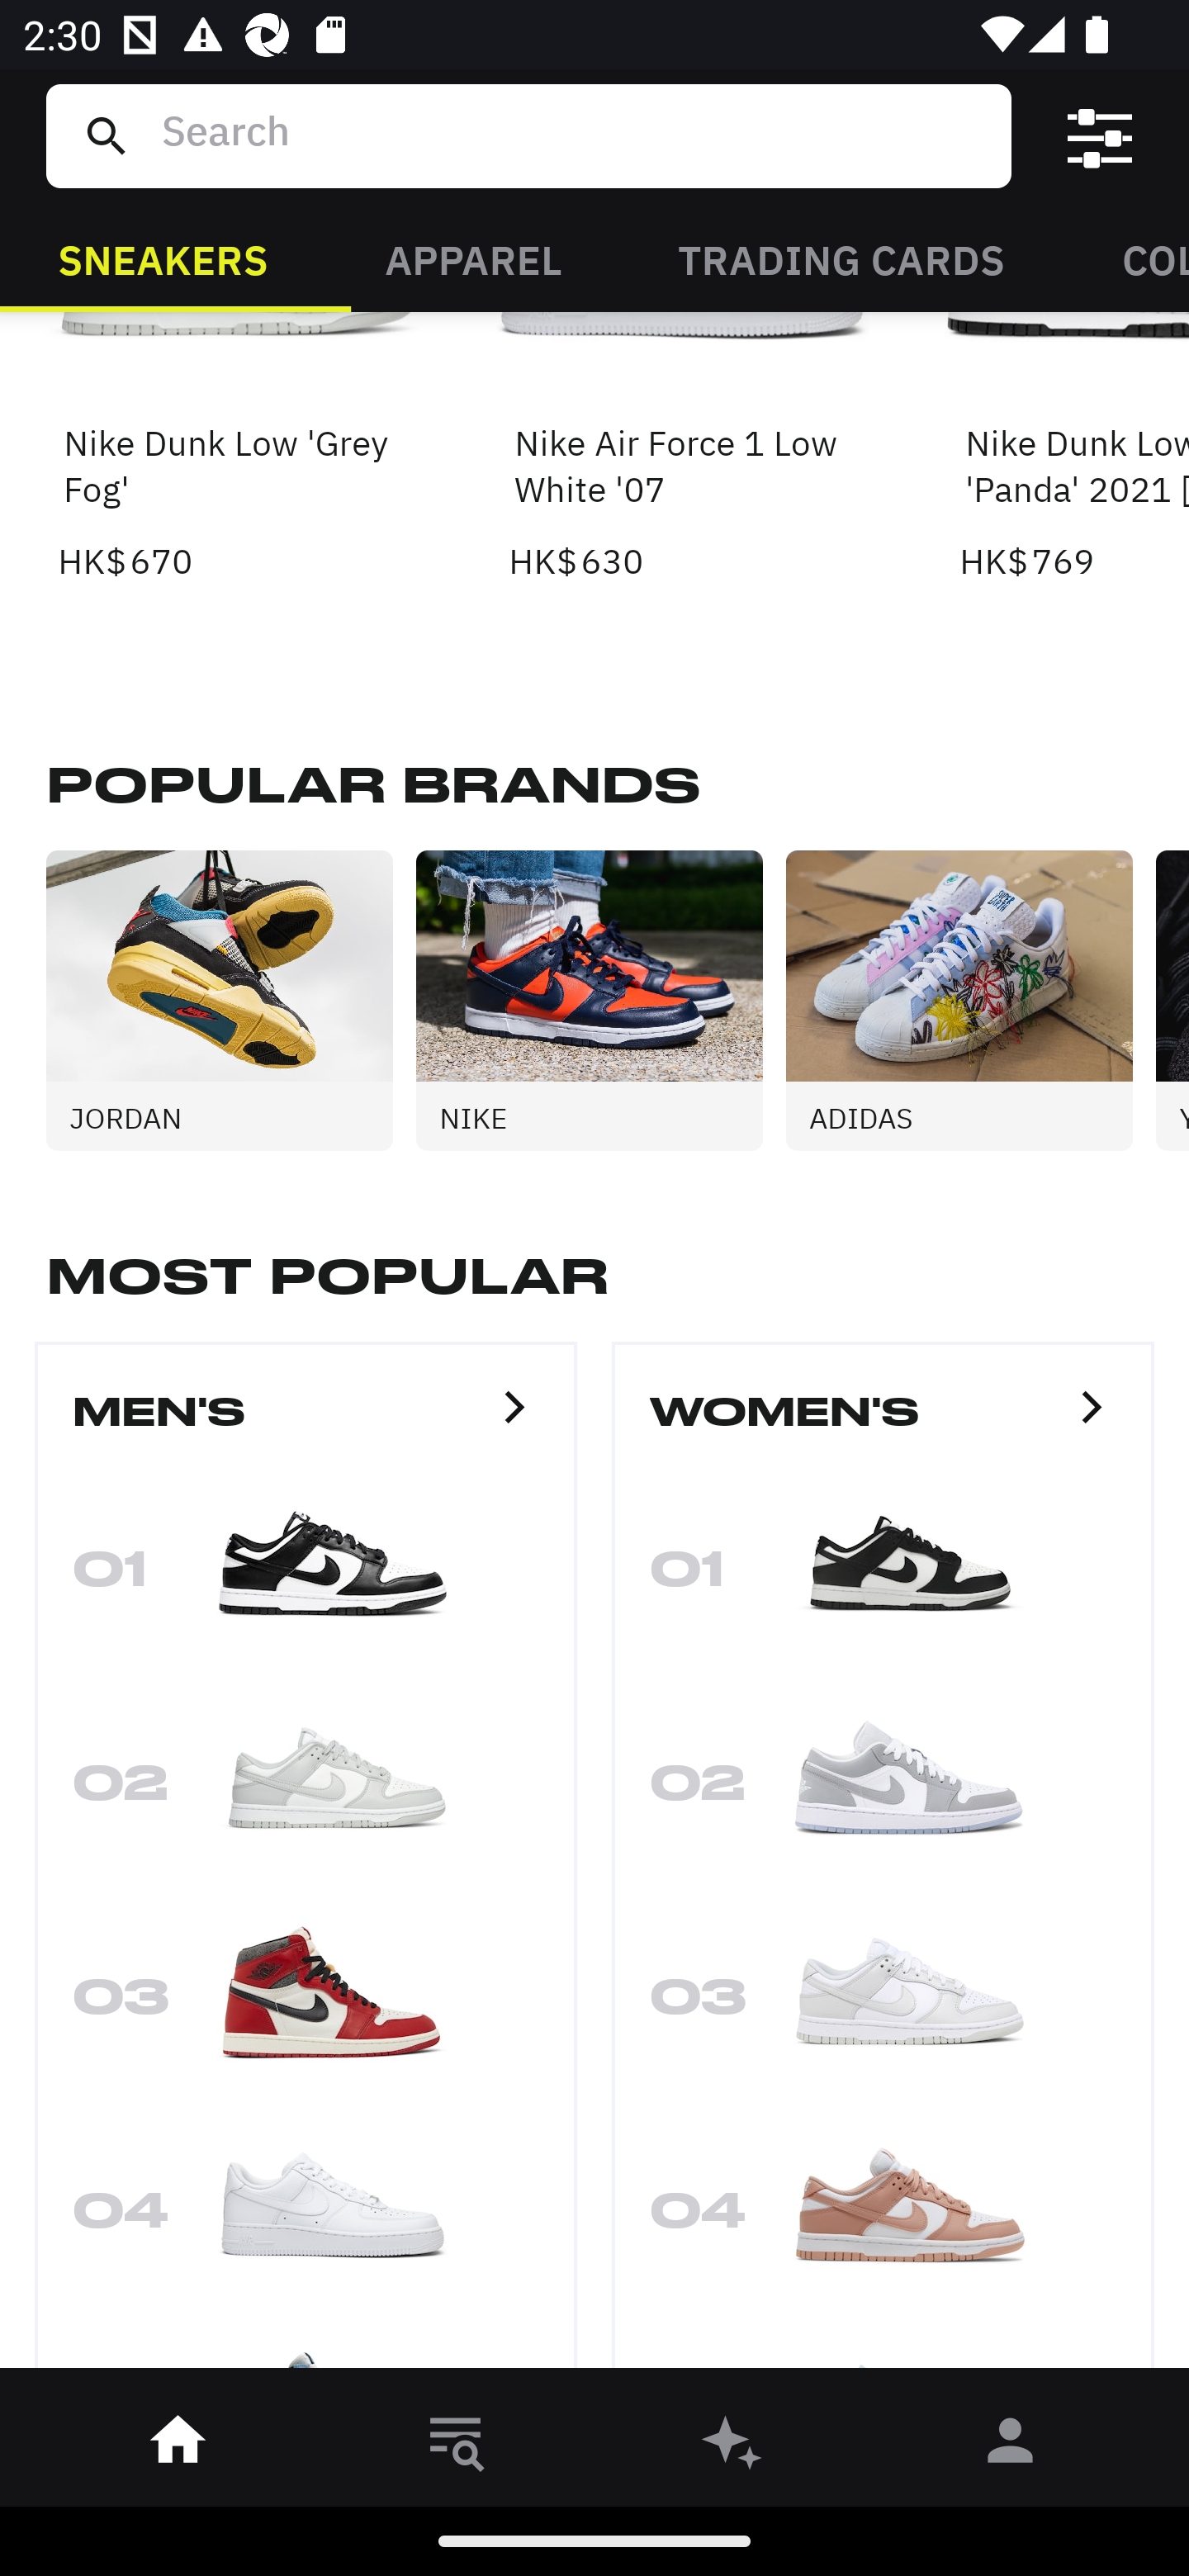 The image size is (1189, 2576). What do you see at coordinates (883, 2008) in the screenshot?
I see `03` at bounding box center [883, 2008].